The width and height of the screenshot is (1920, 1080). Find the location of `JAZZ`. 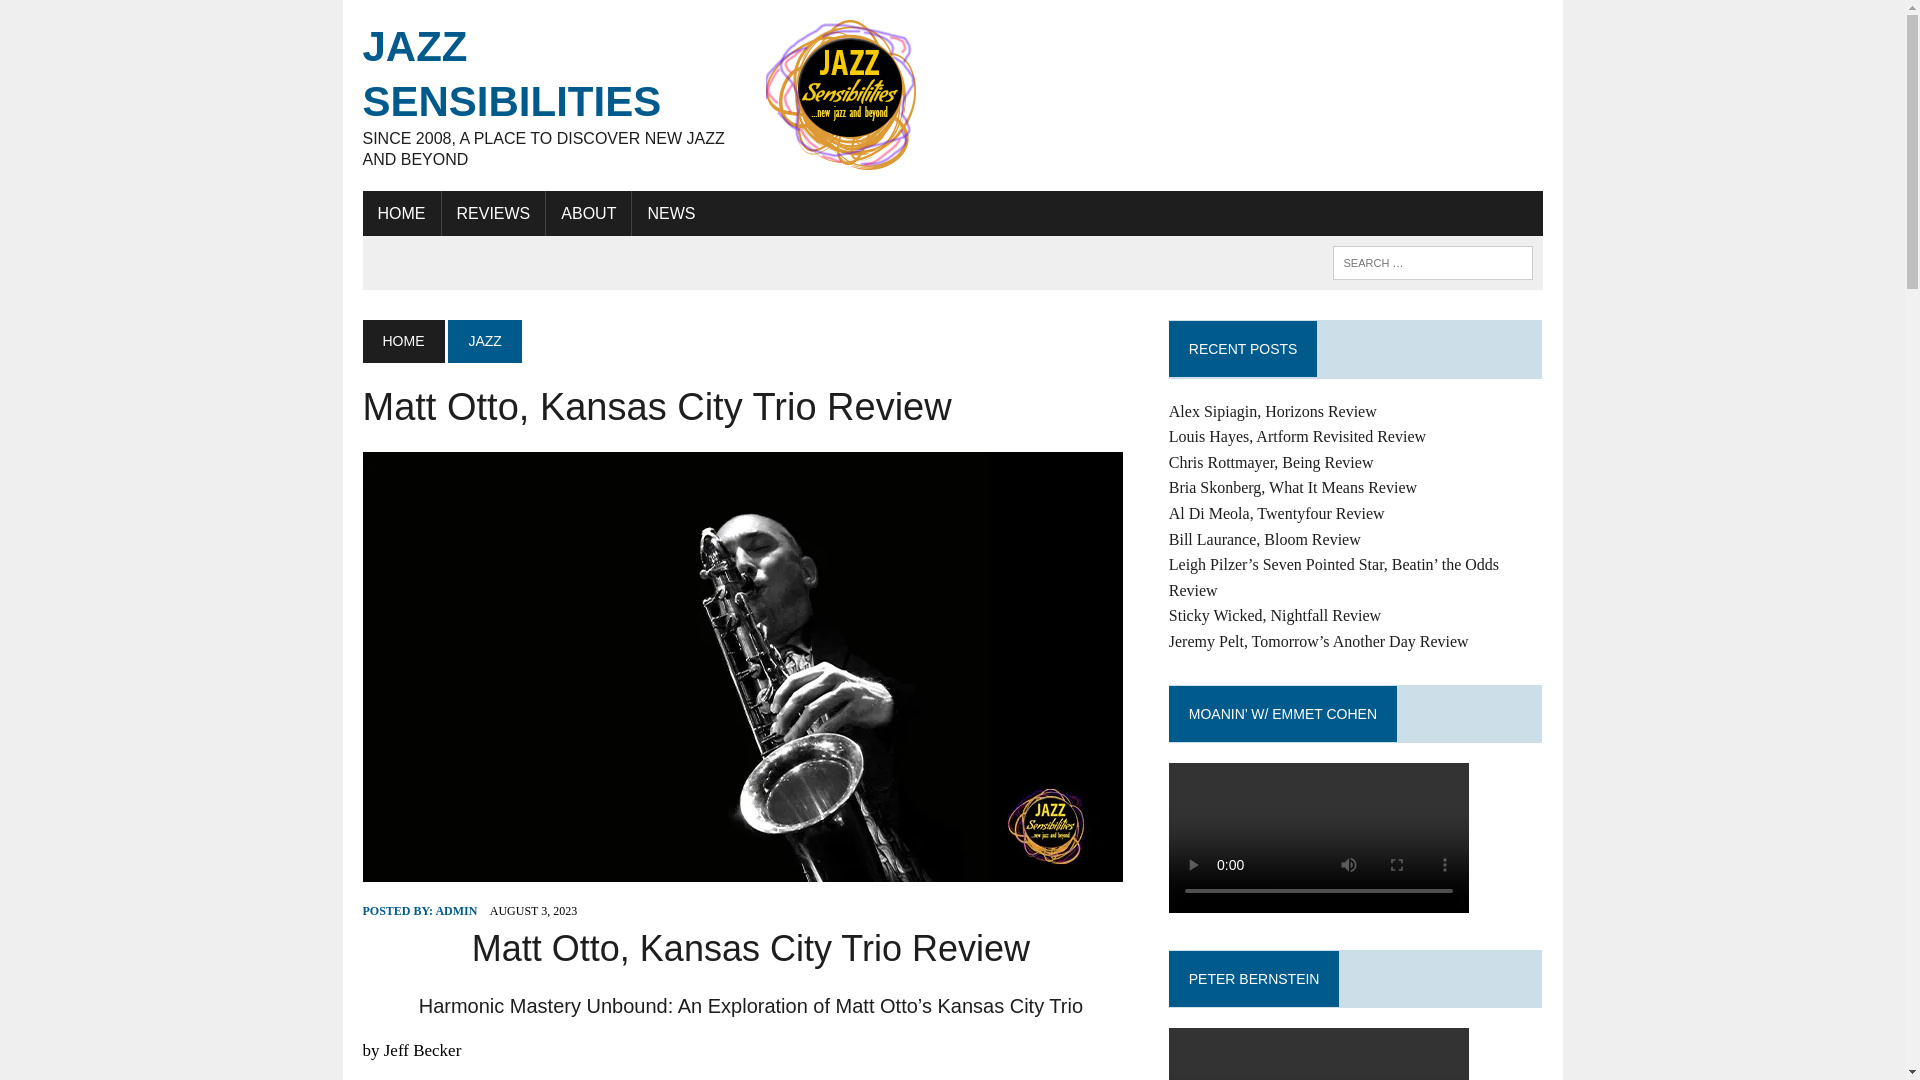

JAZZ is located at coordinates (484, 340).